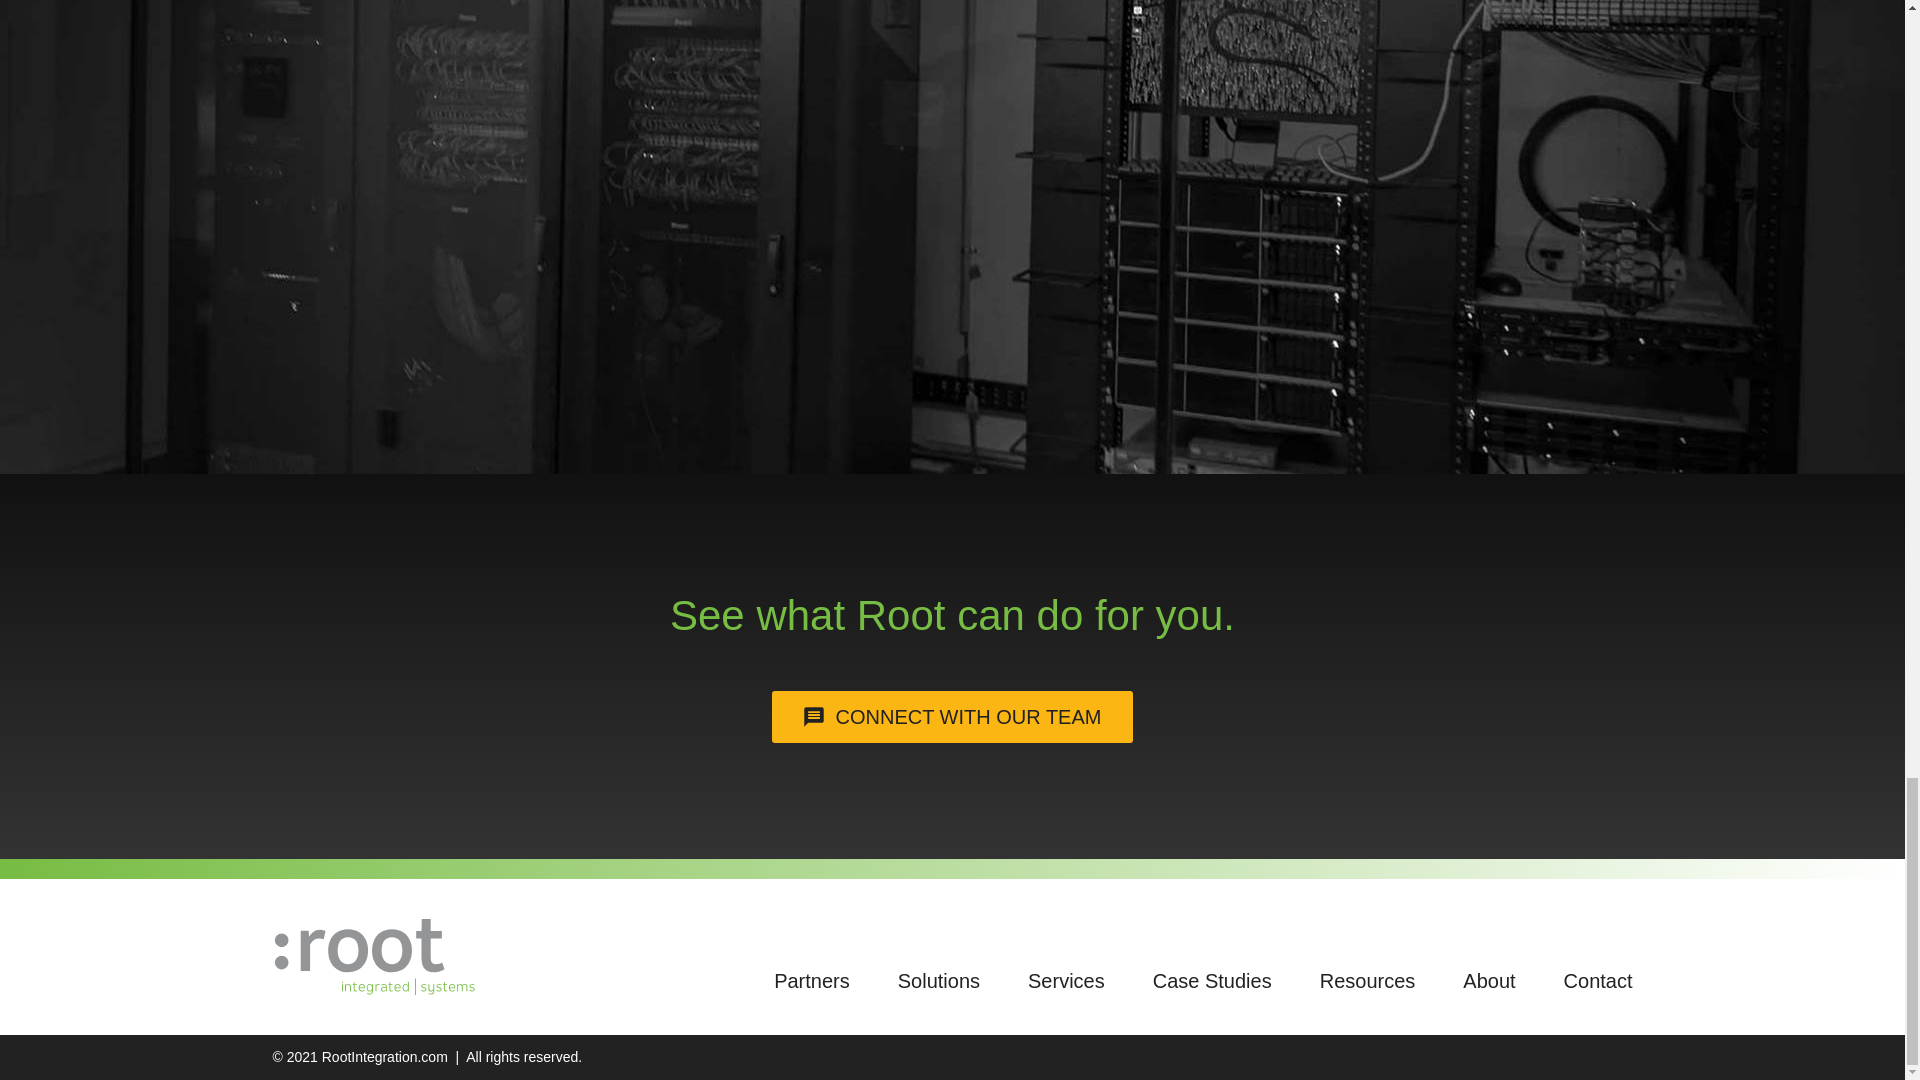 Image resolution: width=1920 pixels, height=1080 pixels. I want to click on Contact, so click(1598, 978).